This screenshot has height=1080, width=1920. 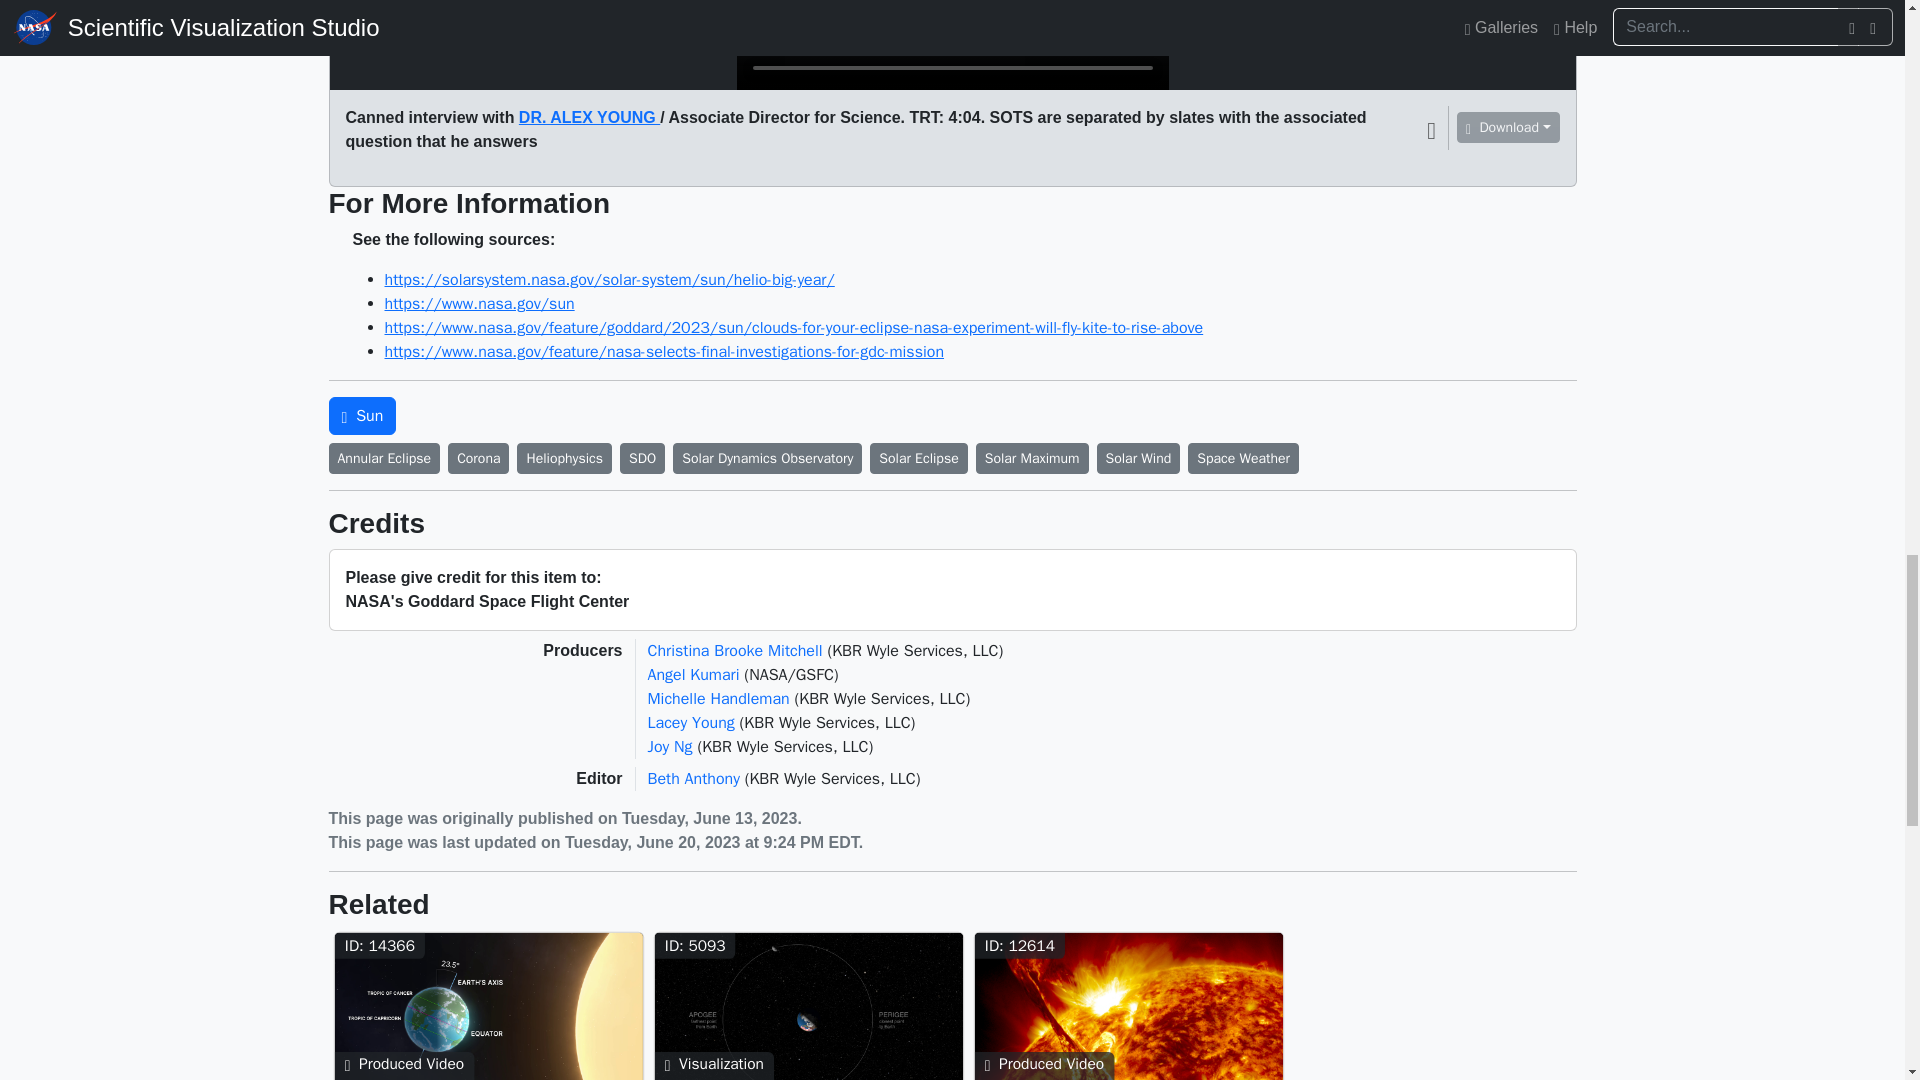 I want to click on Go to this page, so click(x=1132, y=1006).